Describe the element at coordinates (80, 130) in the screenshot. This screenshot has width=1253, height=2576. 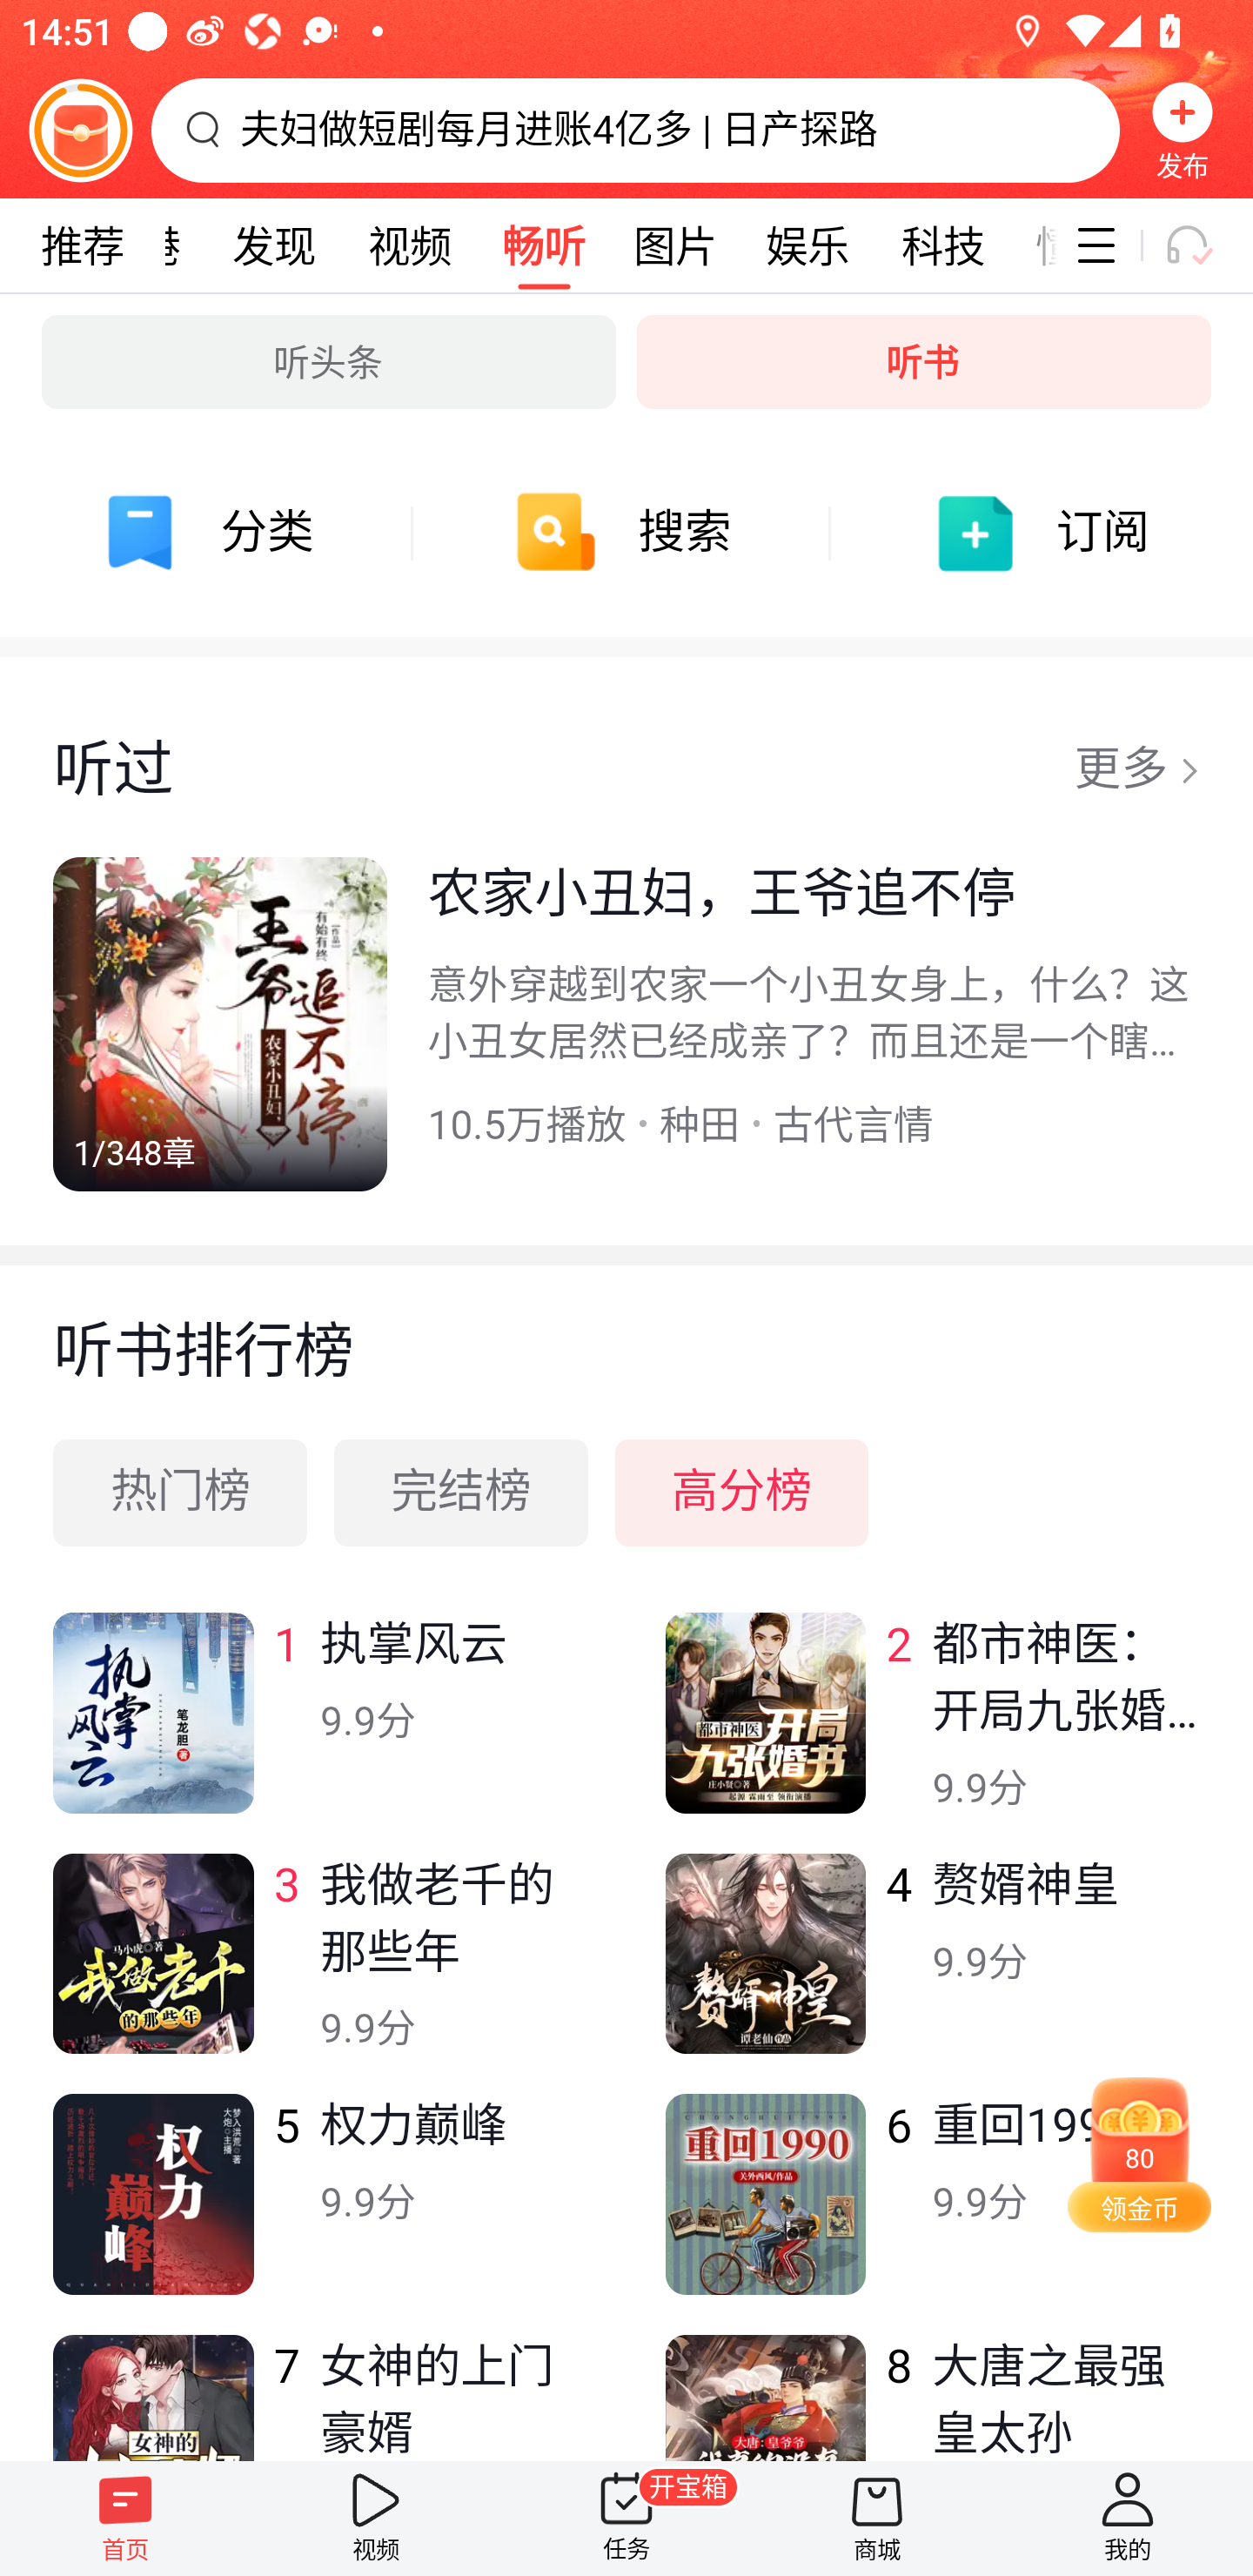
I see `阅读赚金币` at that location.